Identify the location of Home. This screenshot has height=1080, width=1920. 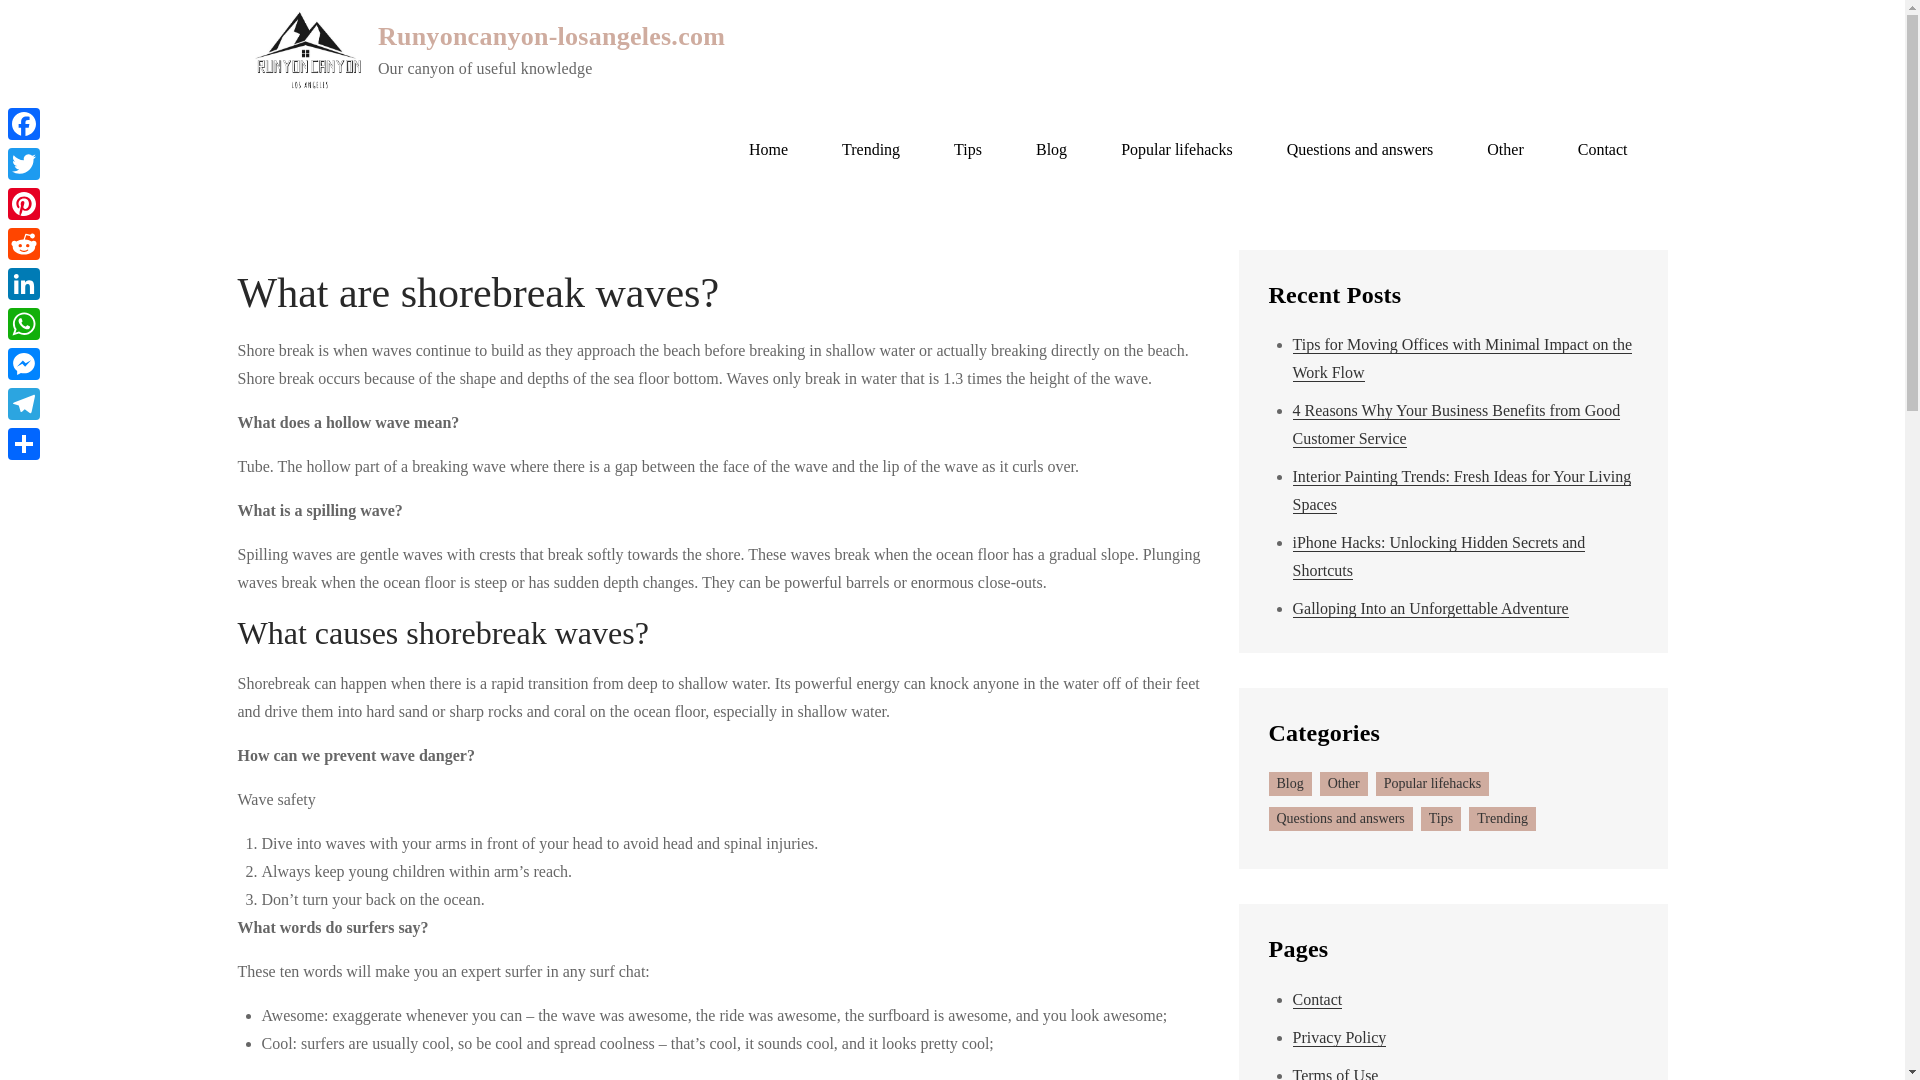
(768, 150).